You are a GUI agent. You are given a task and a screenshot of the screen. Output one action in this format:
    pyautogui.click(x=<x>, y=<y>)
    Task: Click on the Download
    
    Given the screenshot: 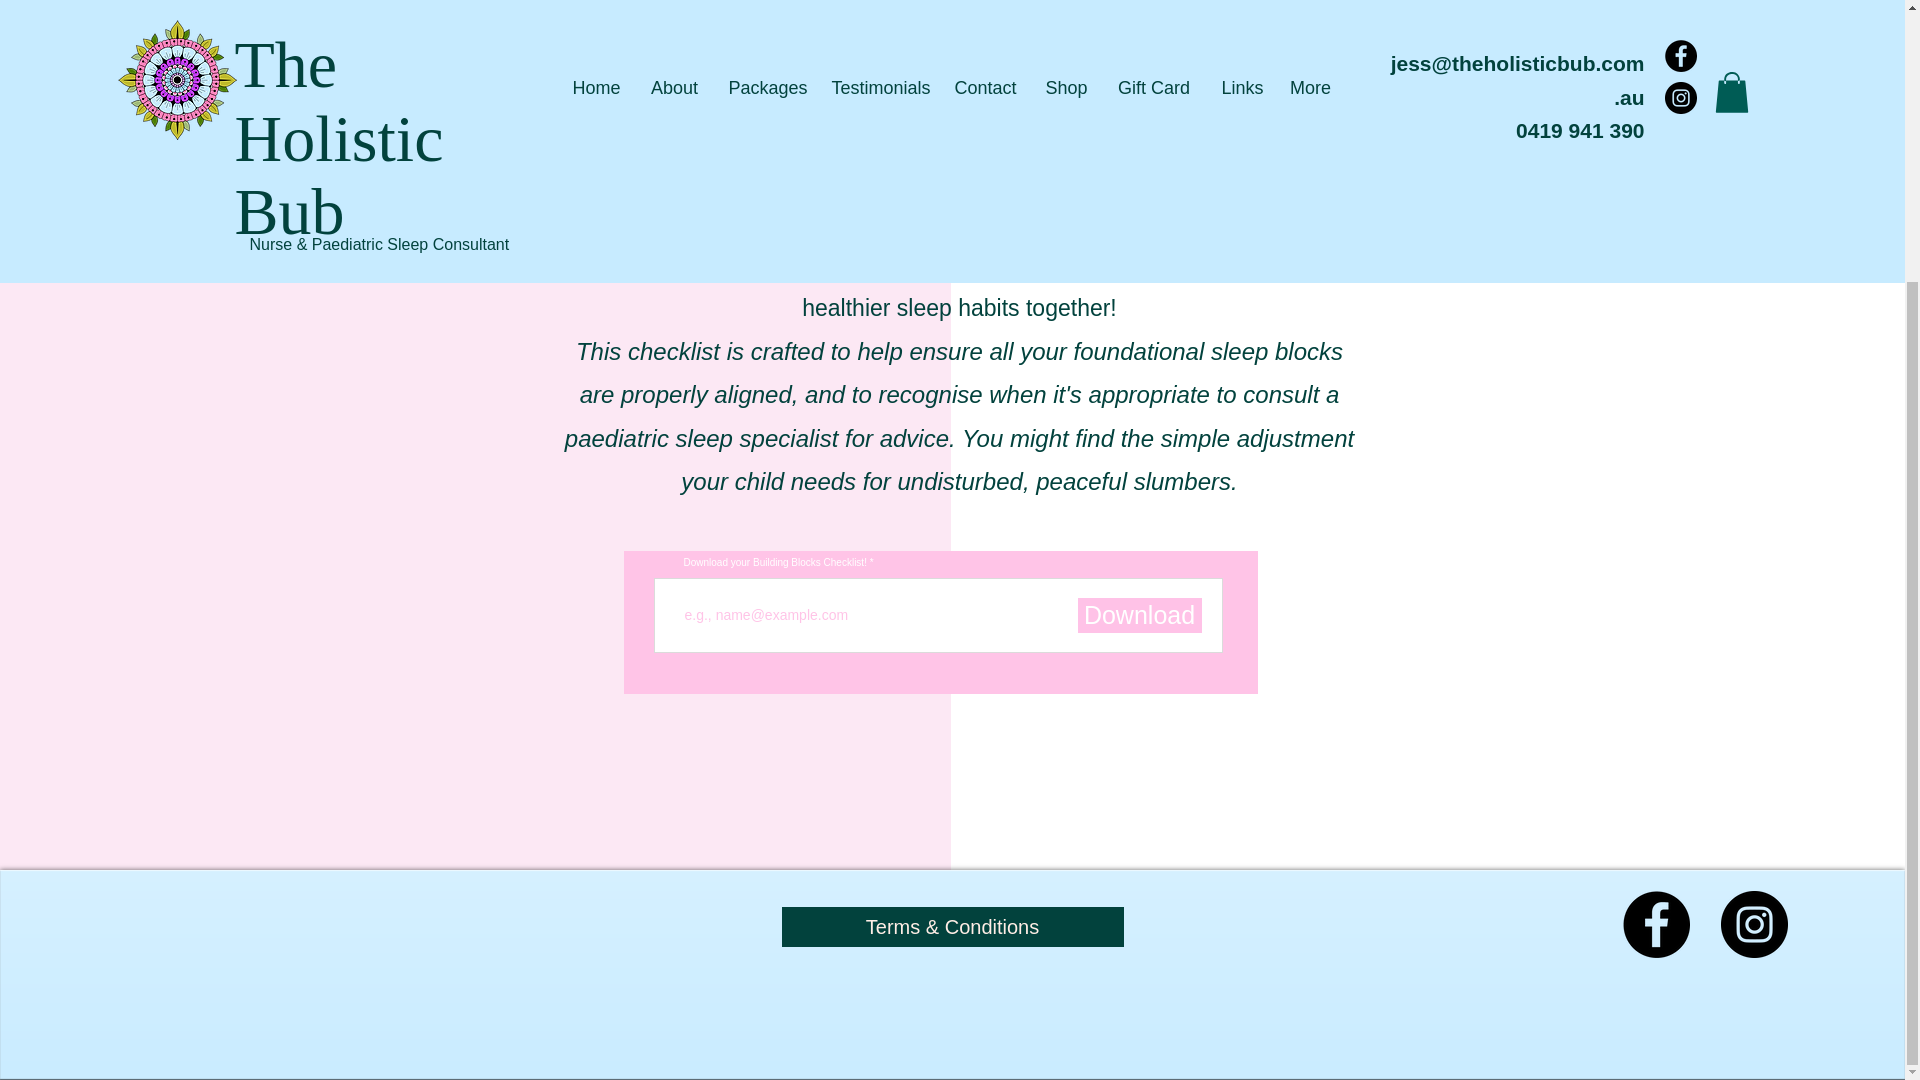 What is the action you would take?
    pyautogui.click(x=1139, y=615)
    